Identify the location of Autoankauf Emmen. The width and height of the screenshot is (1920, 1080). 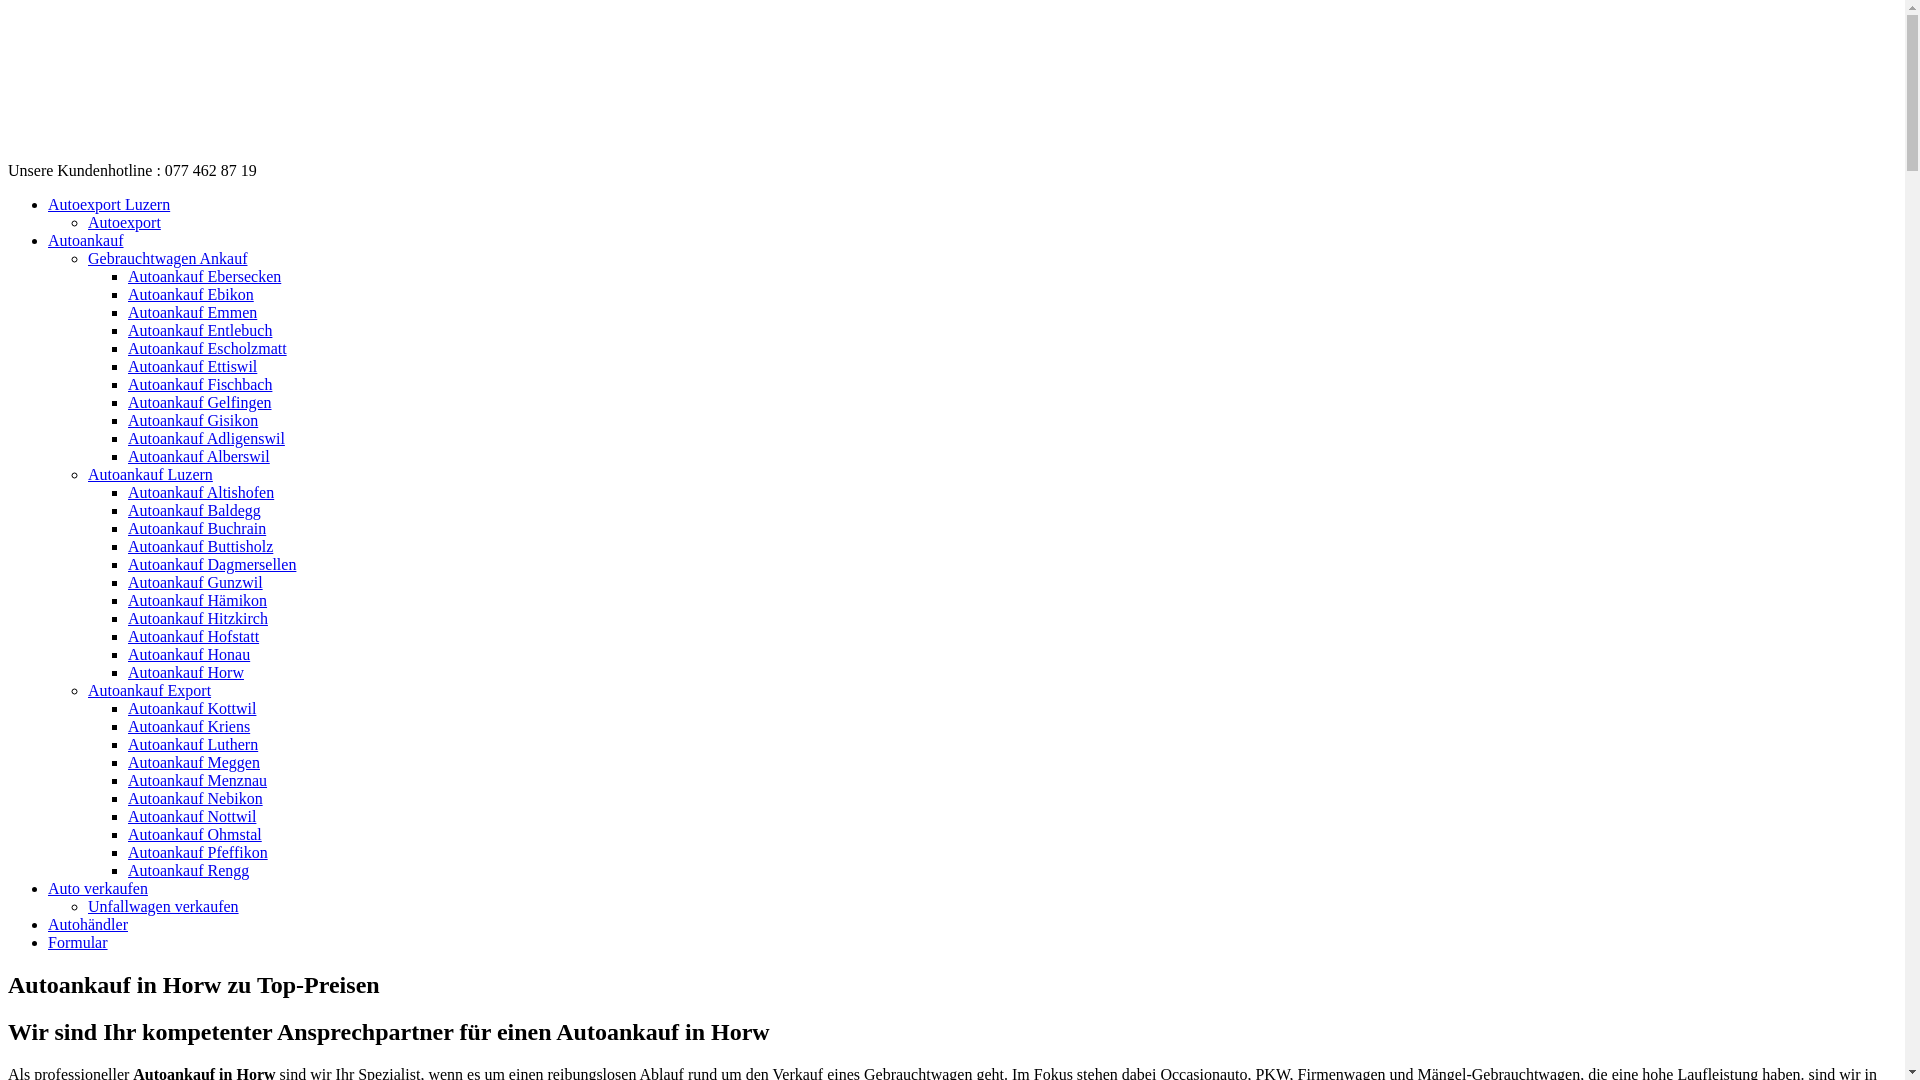
(192, 312).